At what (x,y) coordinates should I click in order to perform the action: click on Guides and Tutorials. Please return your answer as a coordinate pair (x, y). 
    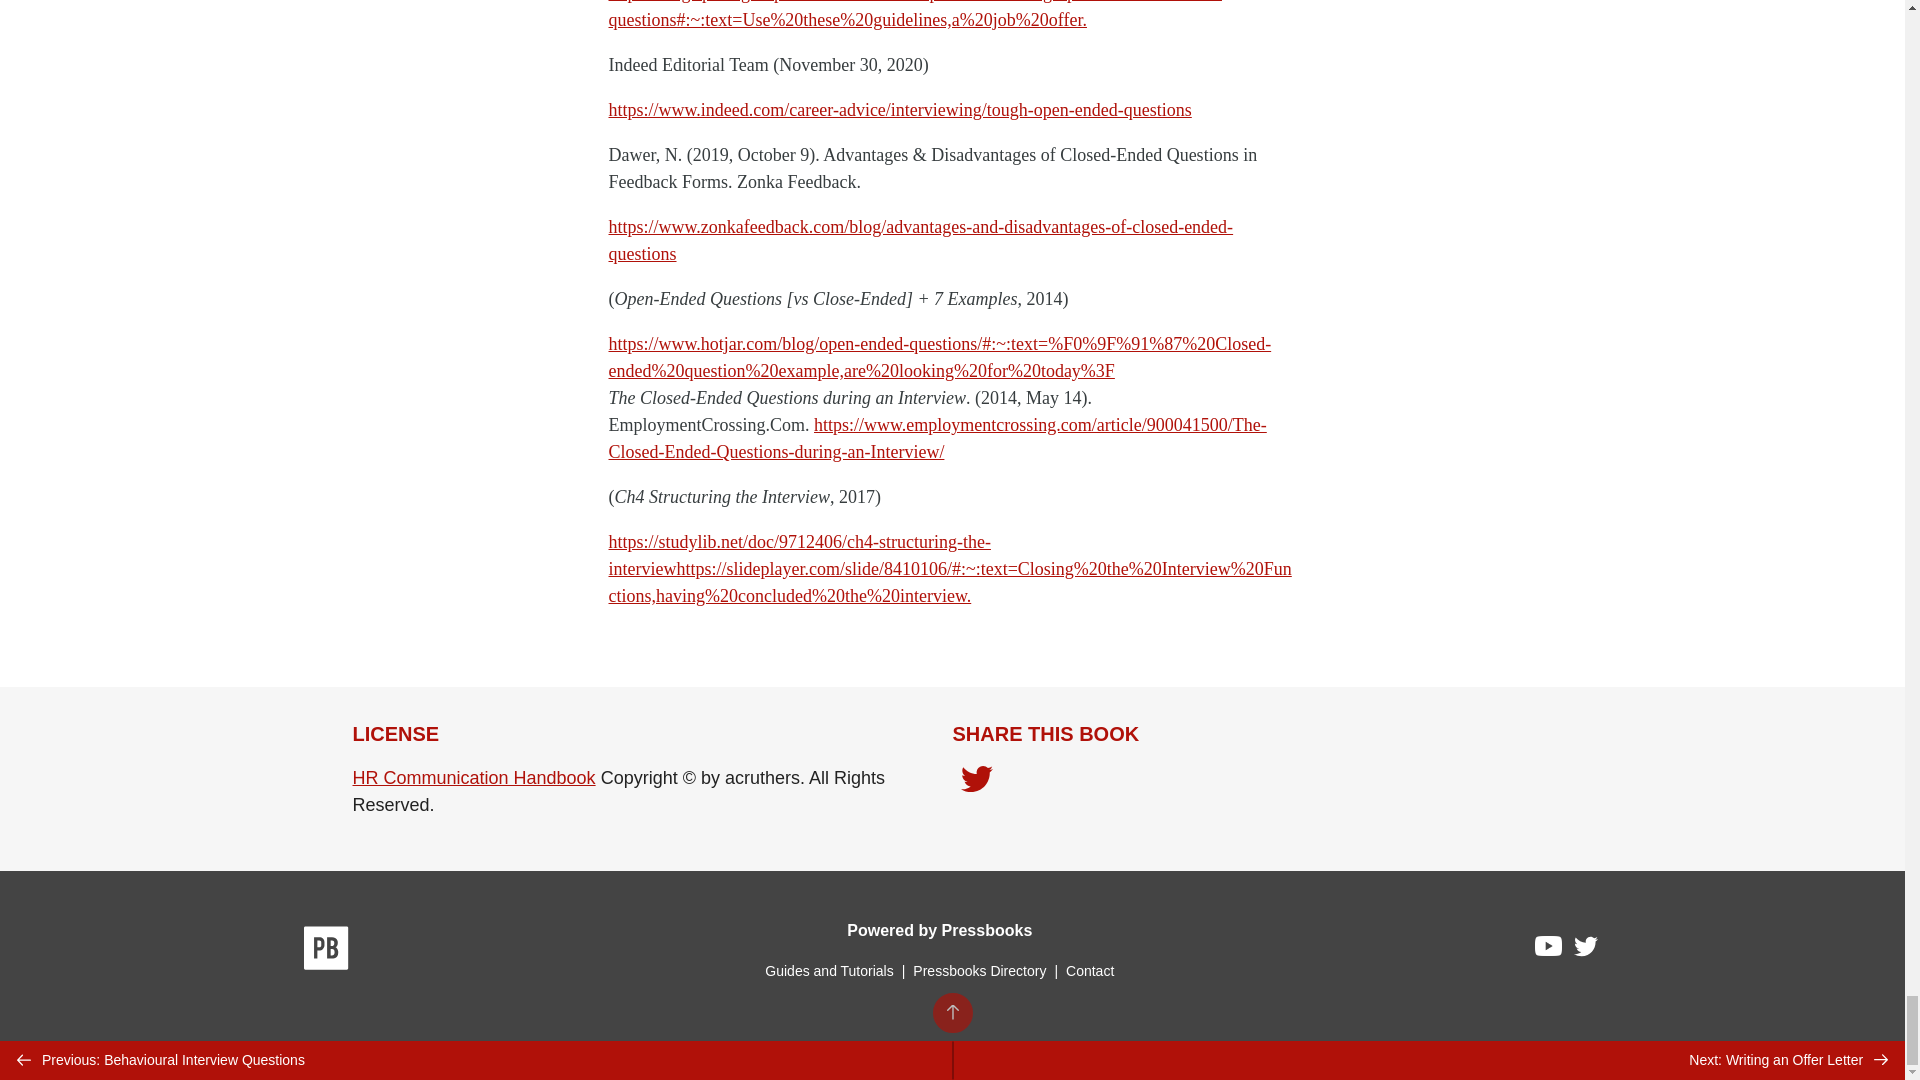
    Looking at the image, I should click on (828, 970).